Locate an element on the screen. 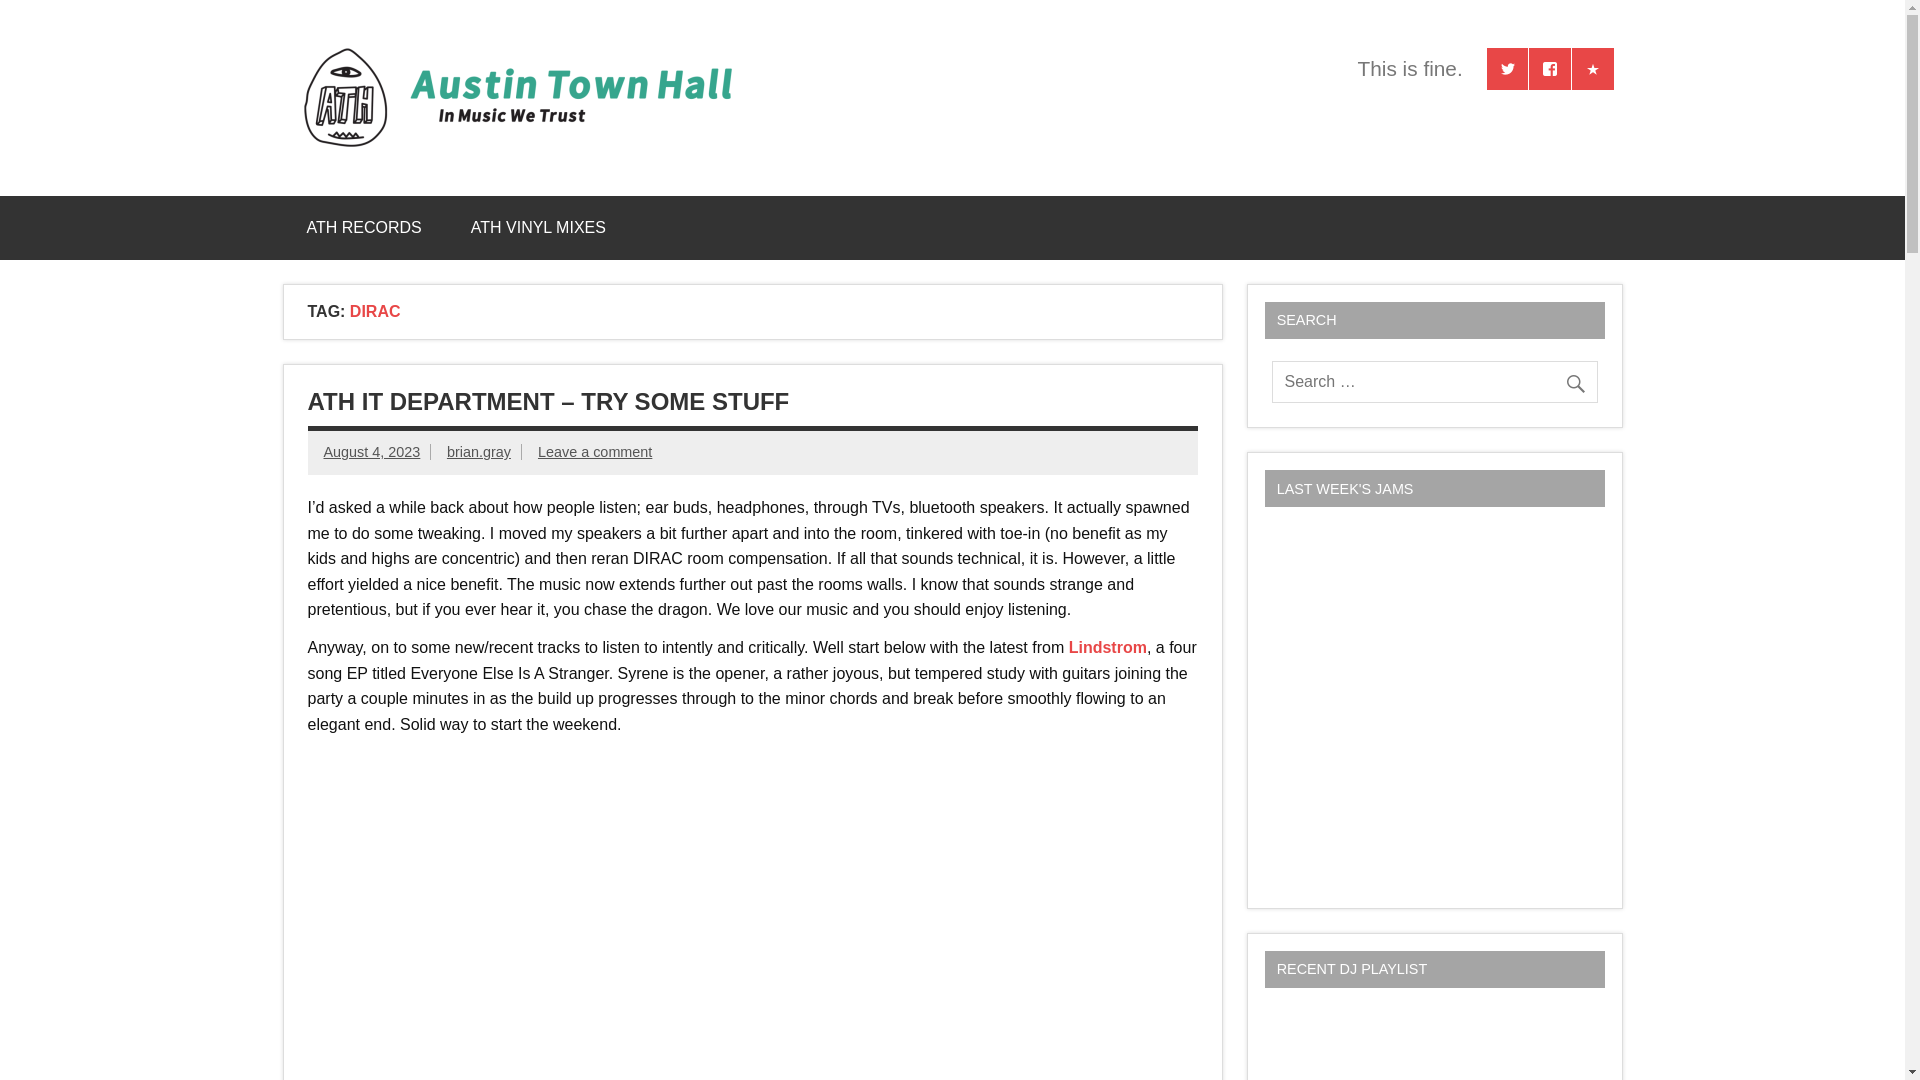 The width and height of the screenshot is (1920, 1080). Leave a comment is located at coordinates (594, 452).